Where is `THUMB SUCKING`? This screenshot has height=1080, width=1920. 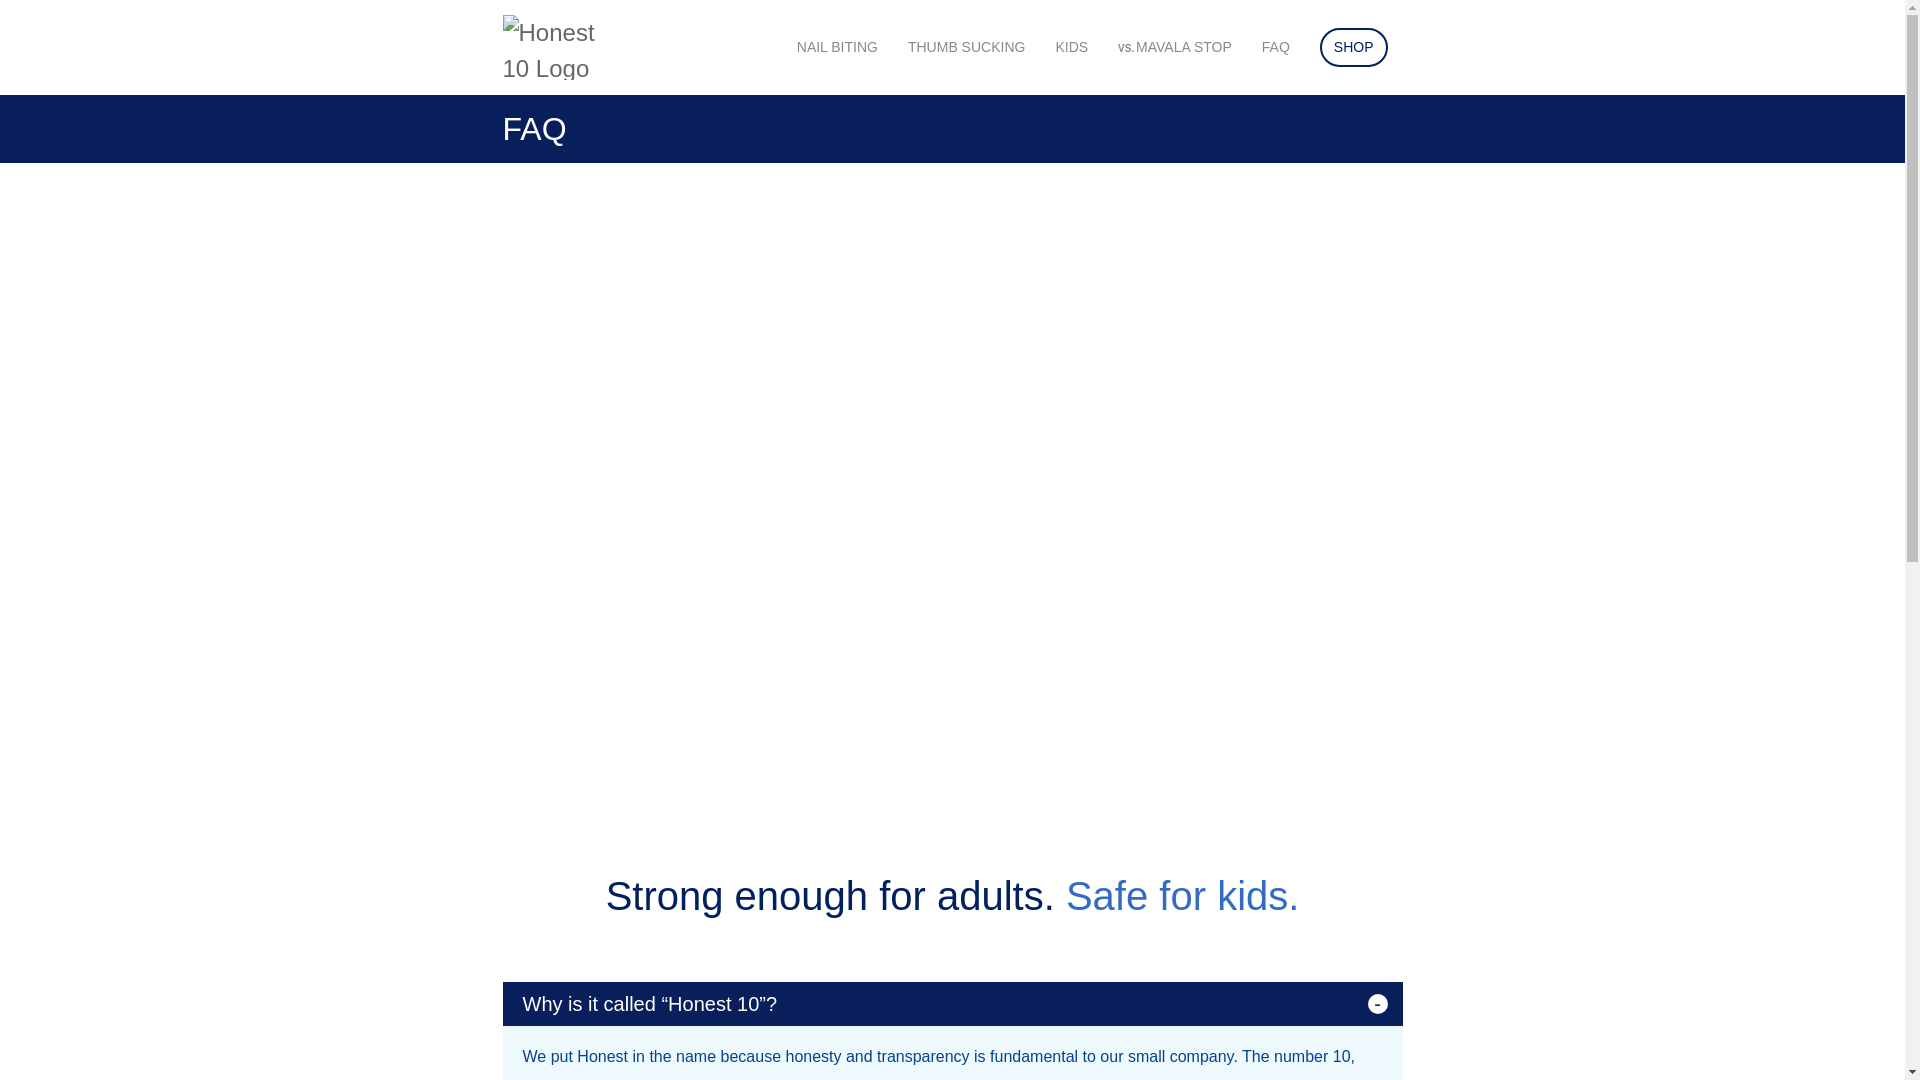 THUMB SUCKING is located at coordinates (966, 47).